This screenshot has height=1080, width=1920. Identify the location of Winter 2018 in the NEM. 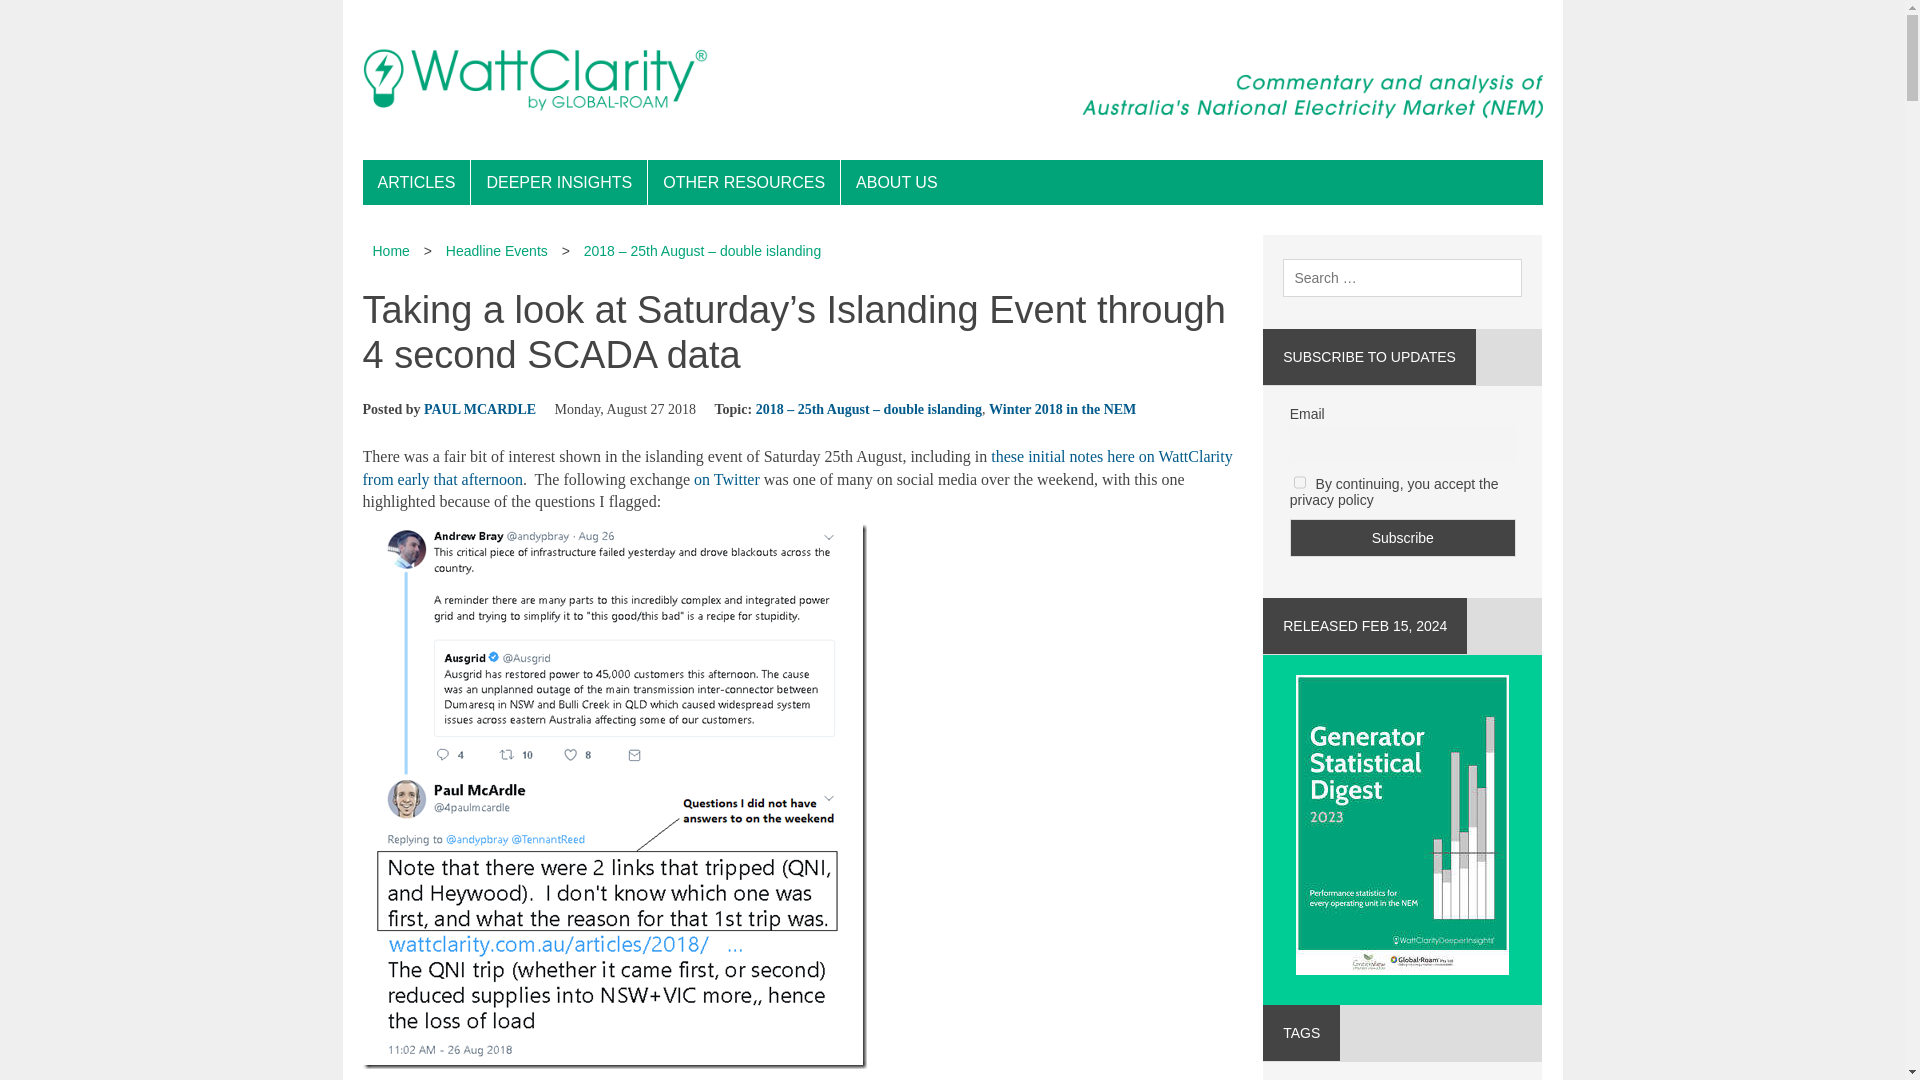
(1062, 408).